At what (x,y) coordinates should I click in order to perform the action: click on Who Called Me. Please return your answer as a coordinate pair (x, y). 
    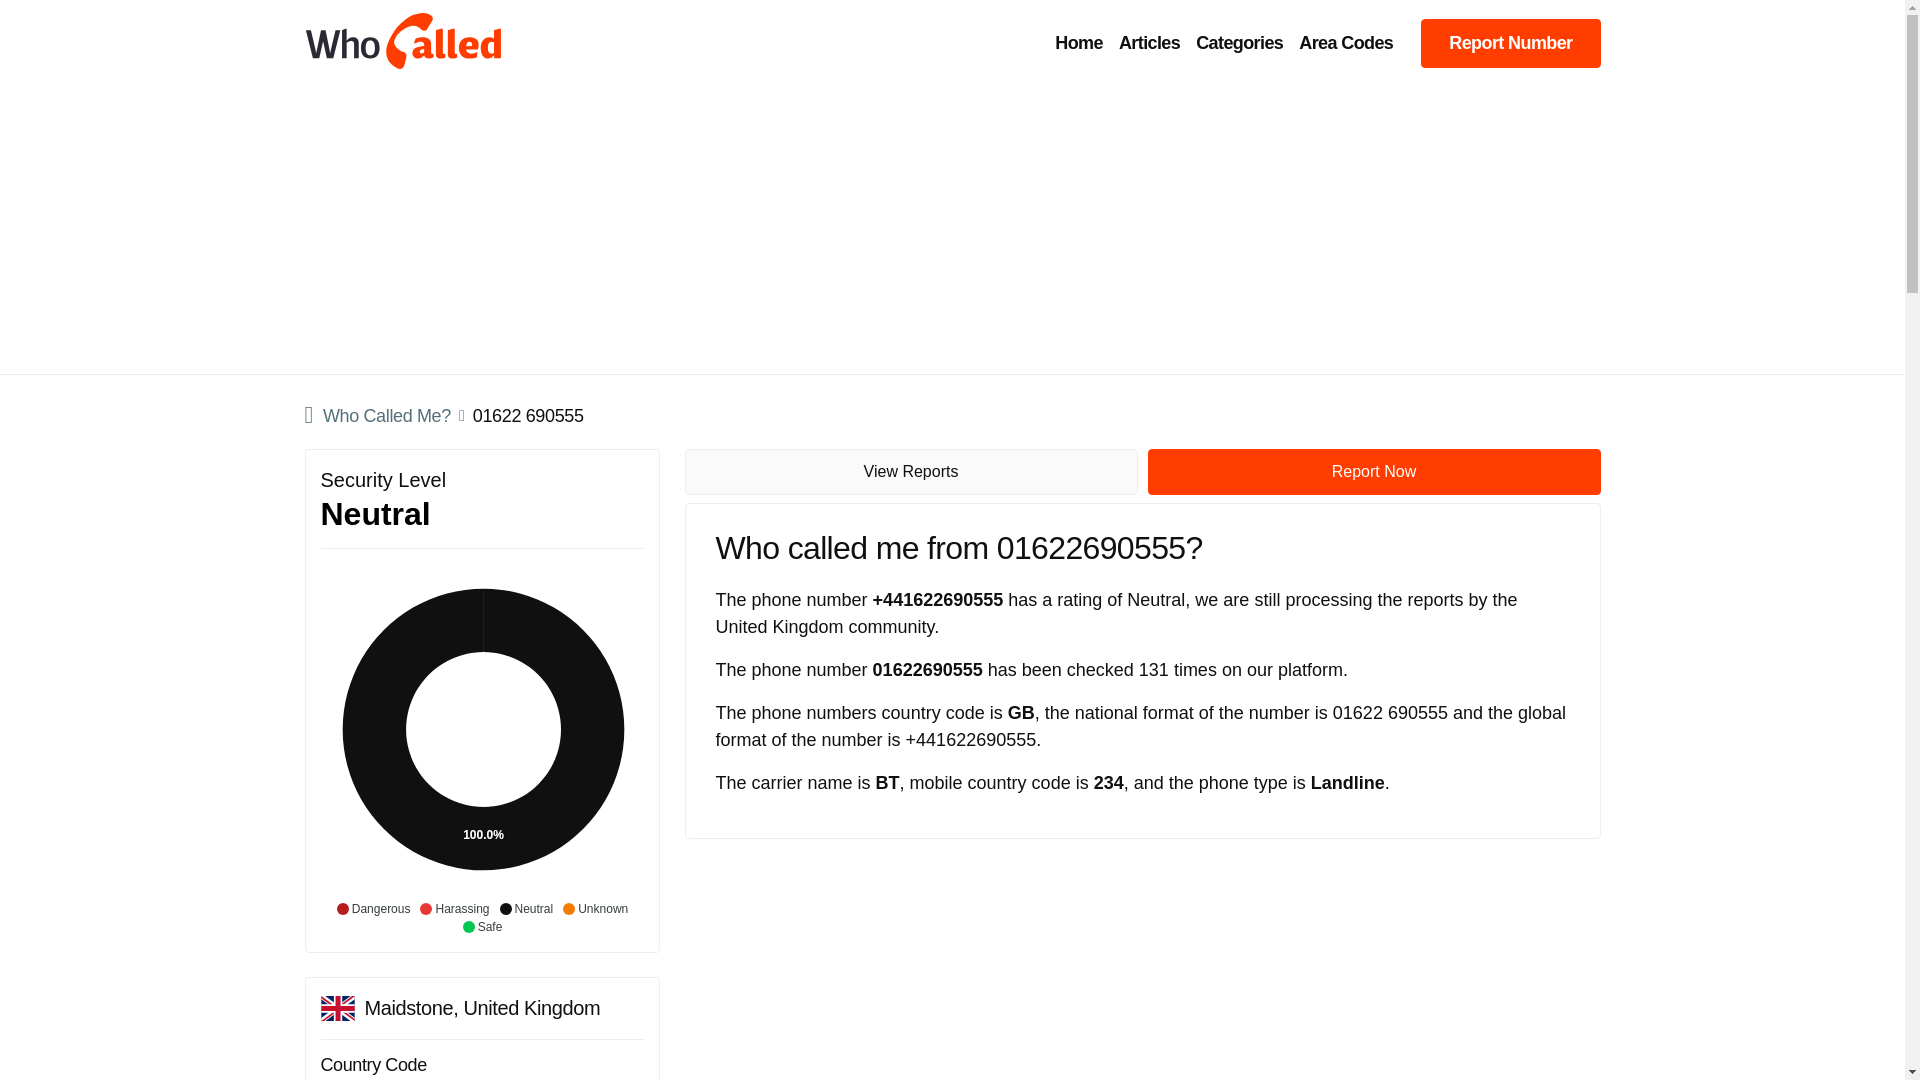
    Looking at the image, I should click on (403, 42).